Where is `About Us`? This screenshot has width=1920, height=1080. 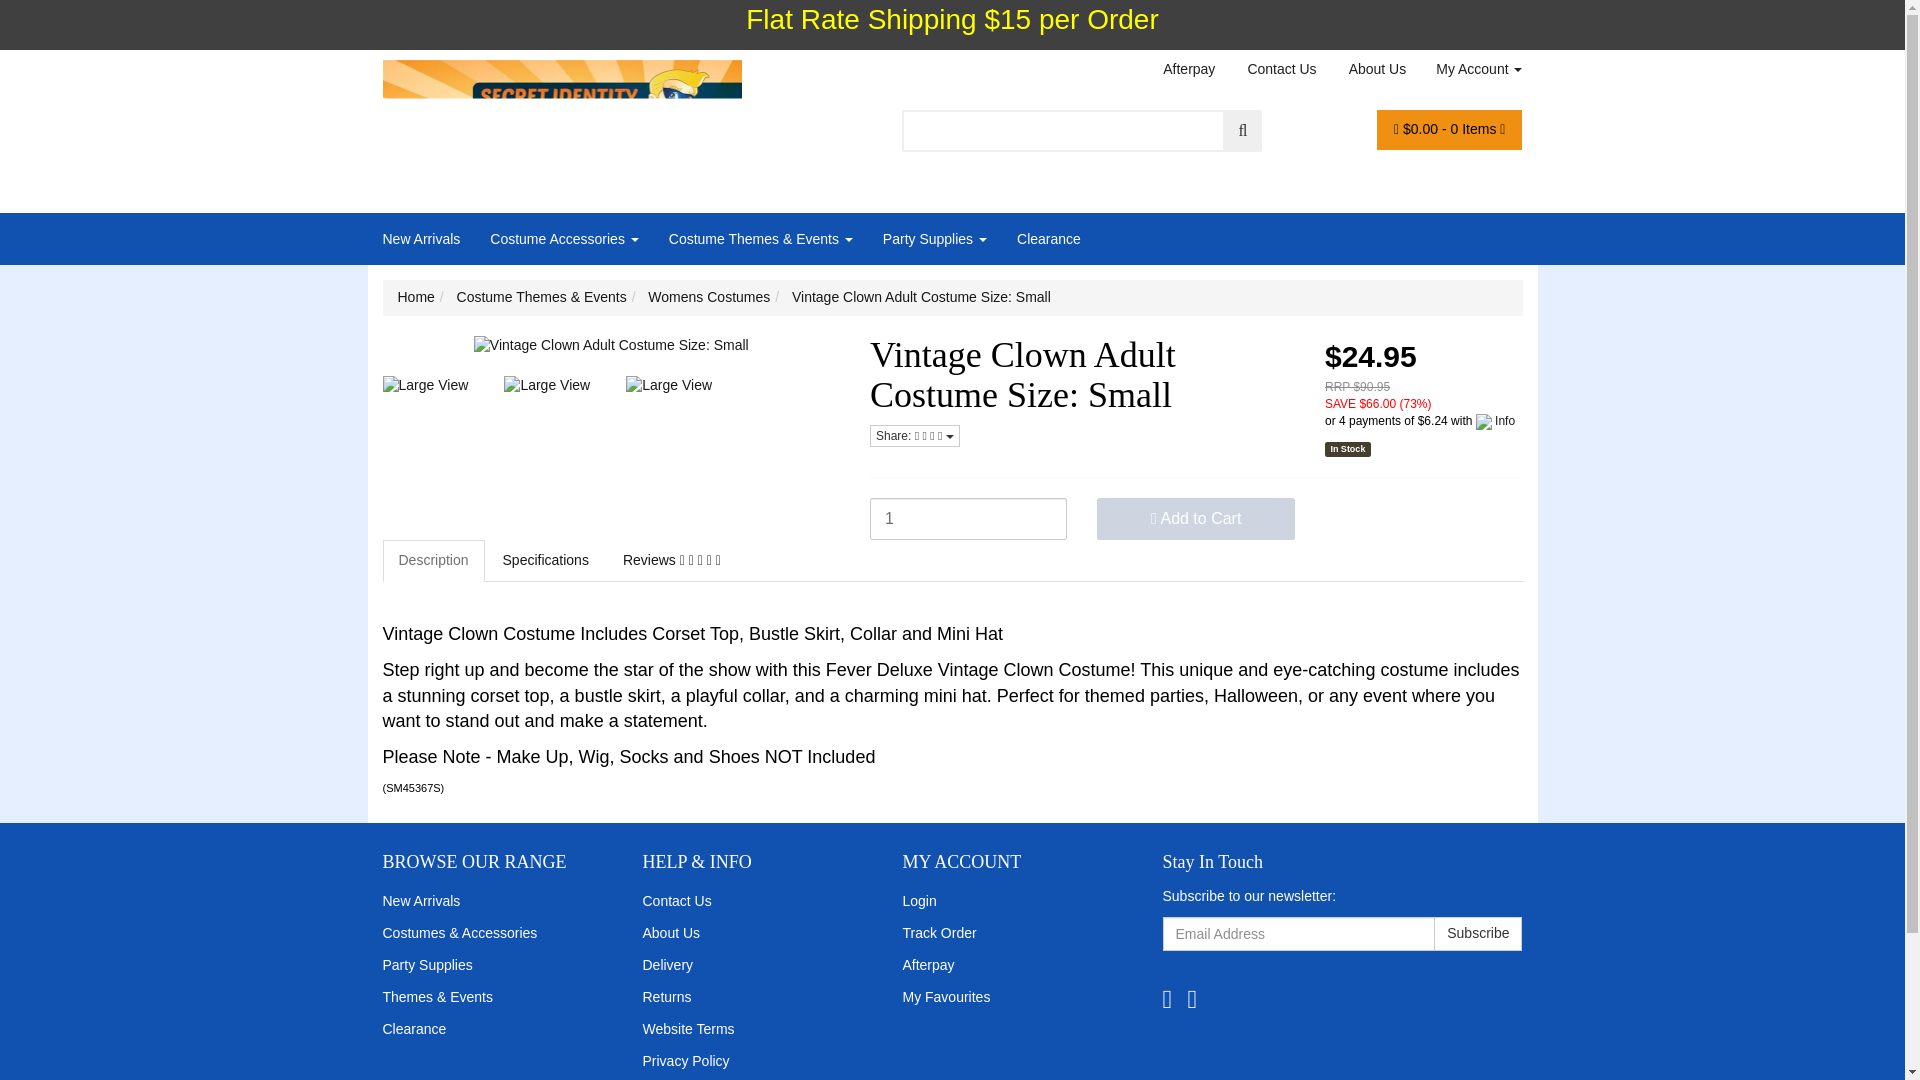
About Us is located at coordinates (1378, 69).